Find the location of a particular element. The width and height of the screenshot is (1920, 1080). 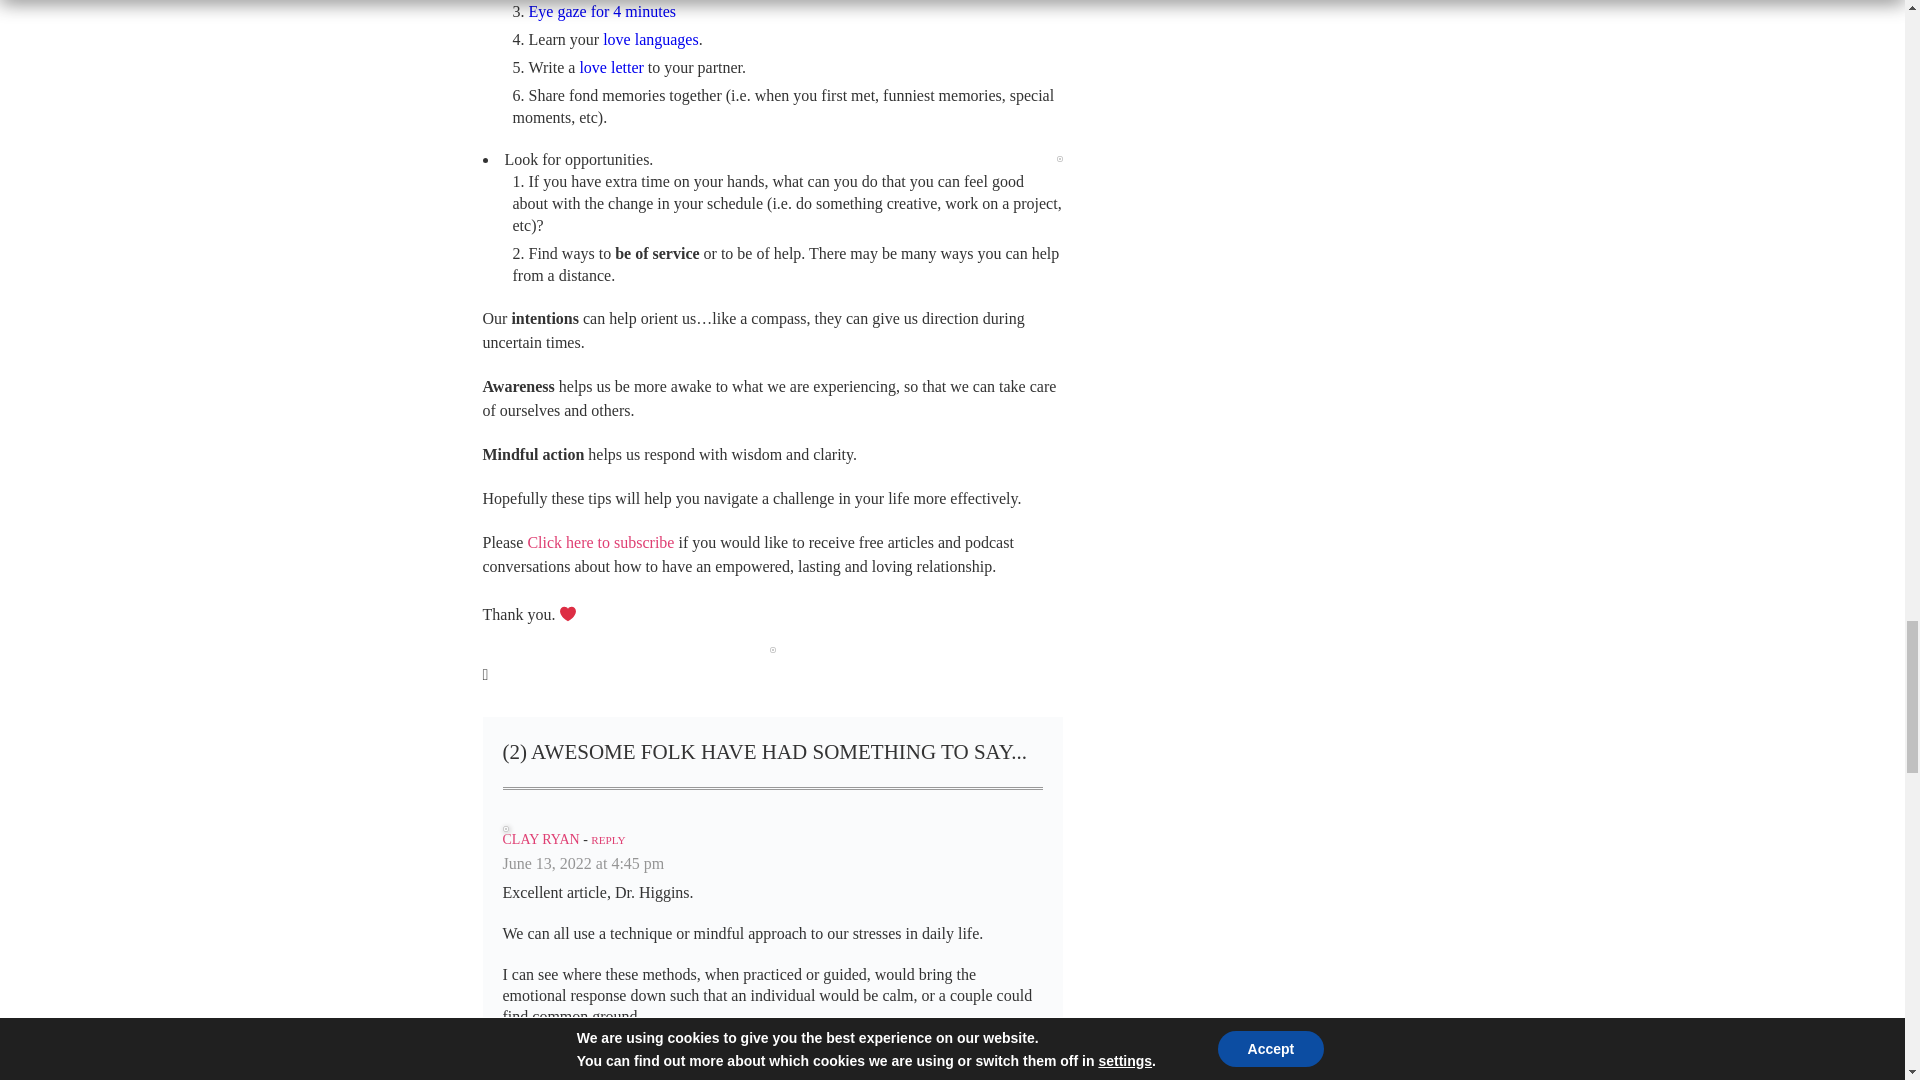

love languages is located at coordinates (650, 39).